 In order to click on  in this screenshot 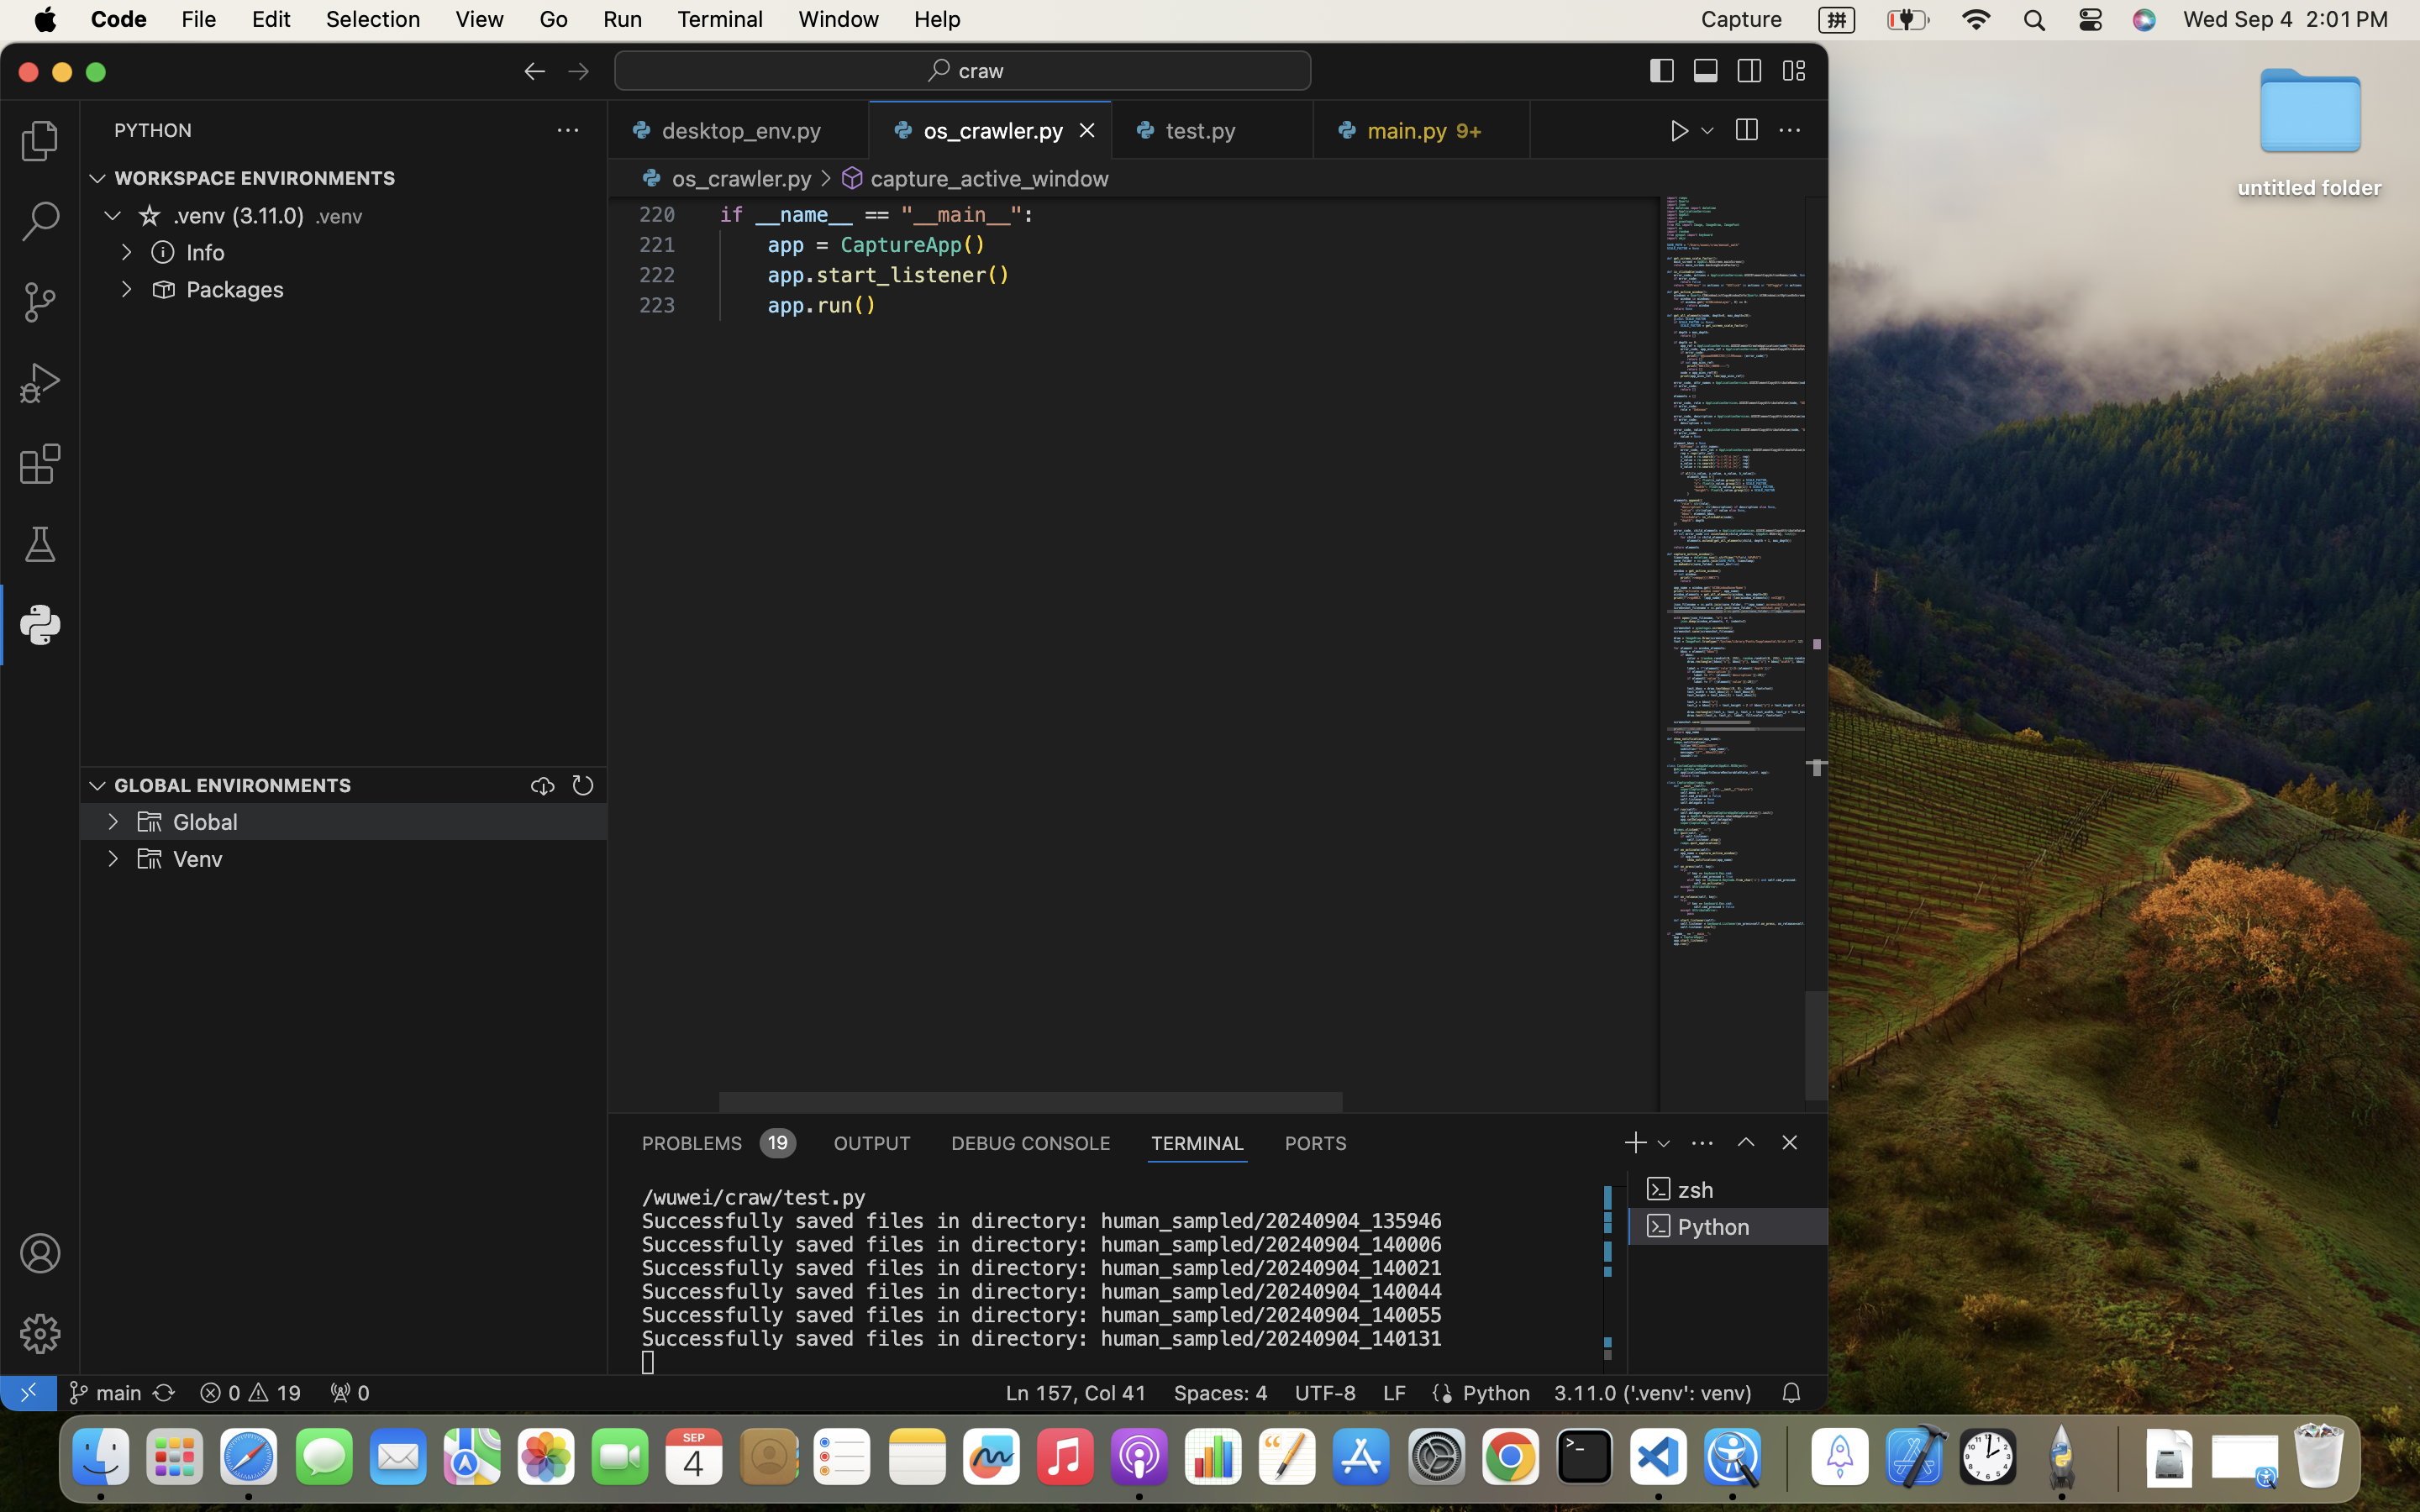, I will do `click(825, 178)`.